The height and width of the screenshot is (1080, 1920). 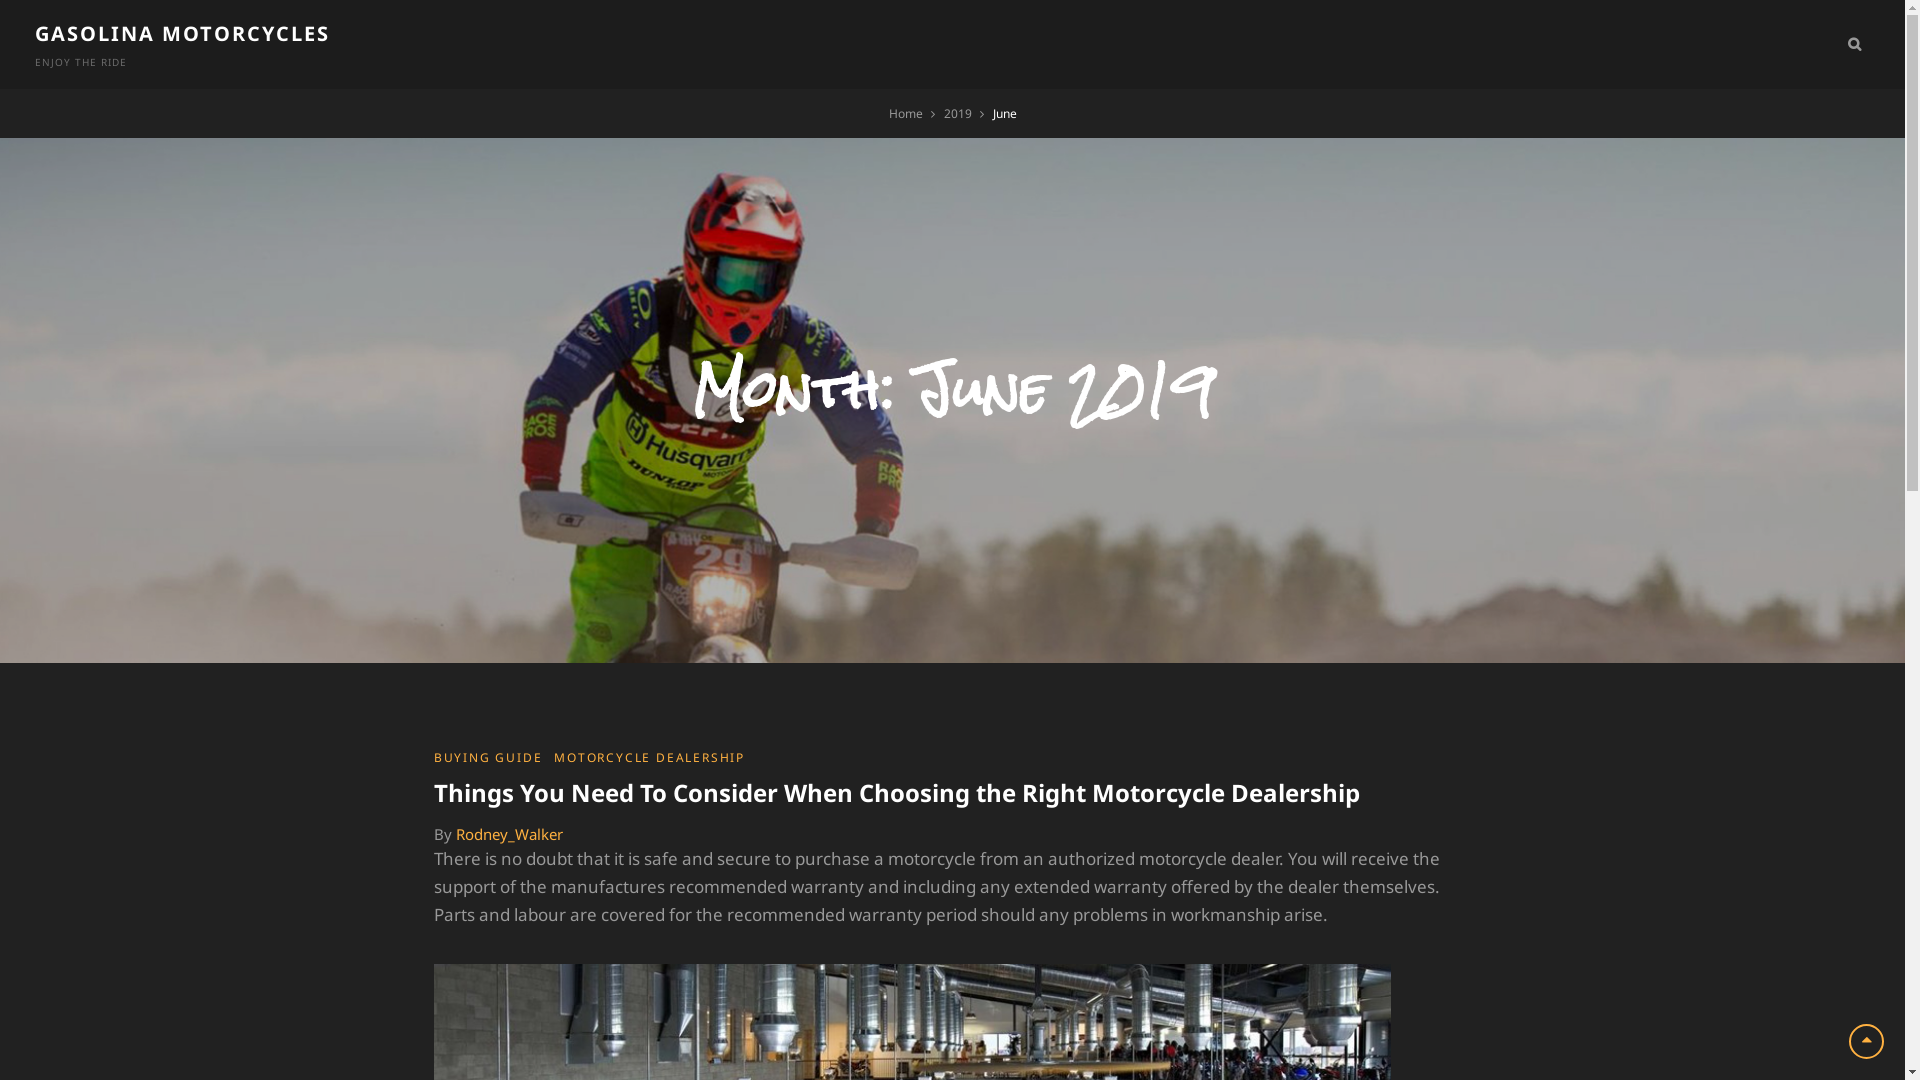 What do you see at coordinates (1854, 44) in the screenshot?
I see `SEARCH` at bounding box center [1854, 44].